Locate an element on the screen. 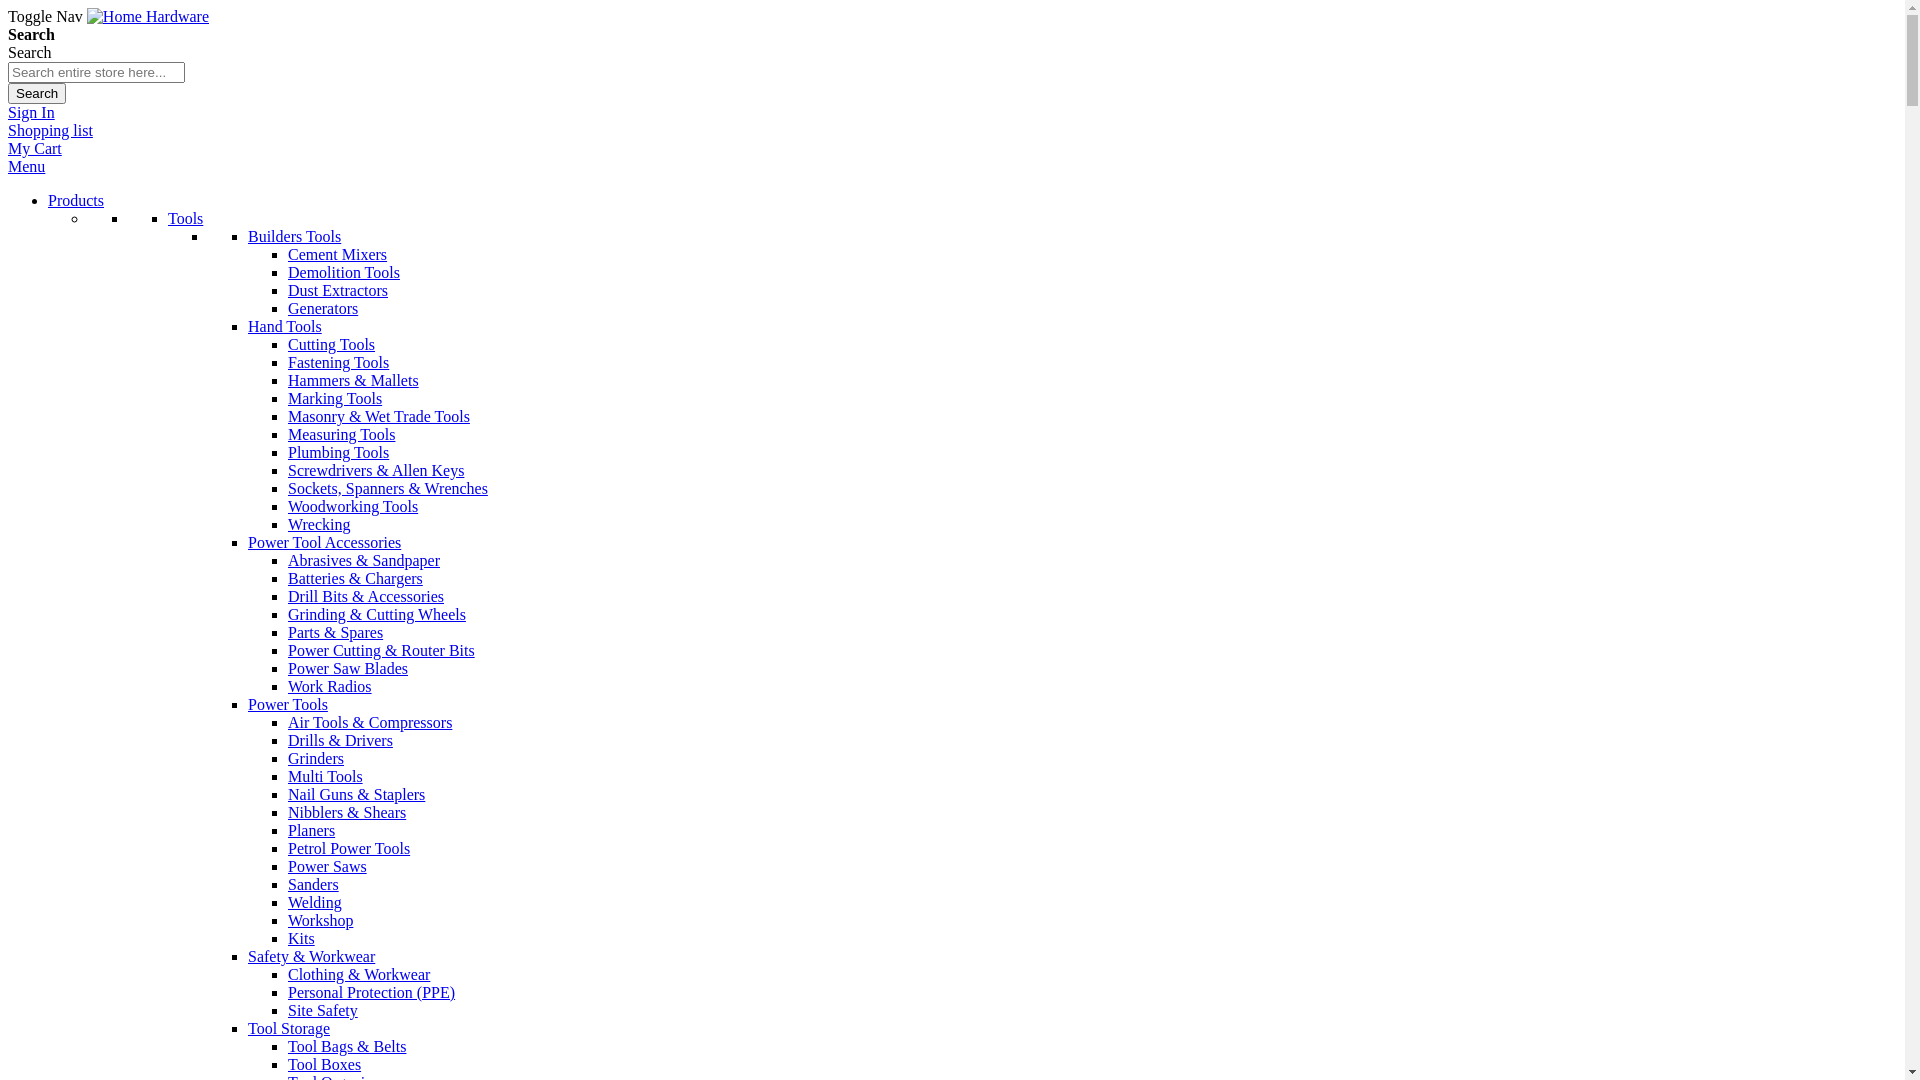  Nail Guns & Staplers is located at coordinates (356, 794).